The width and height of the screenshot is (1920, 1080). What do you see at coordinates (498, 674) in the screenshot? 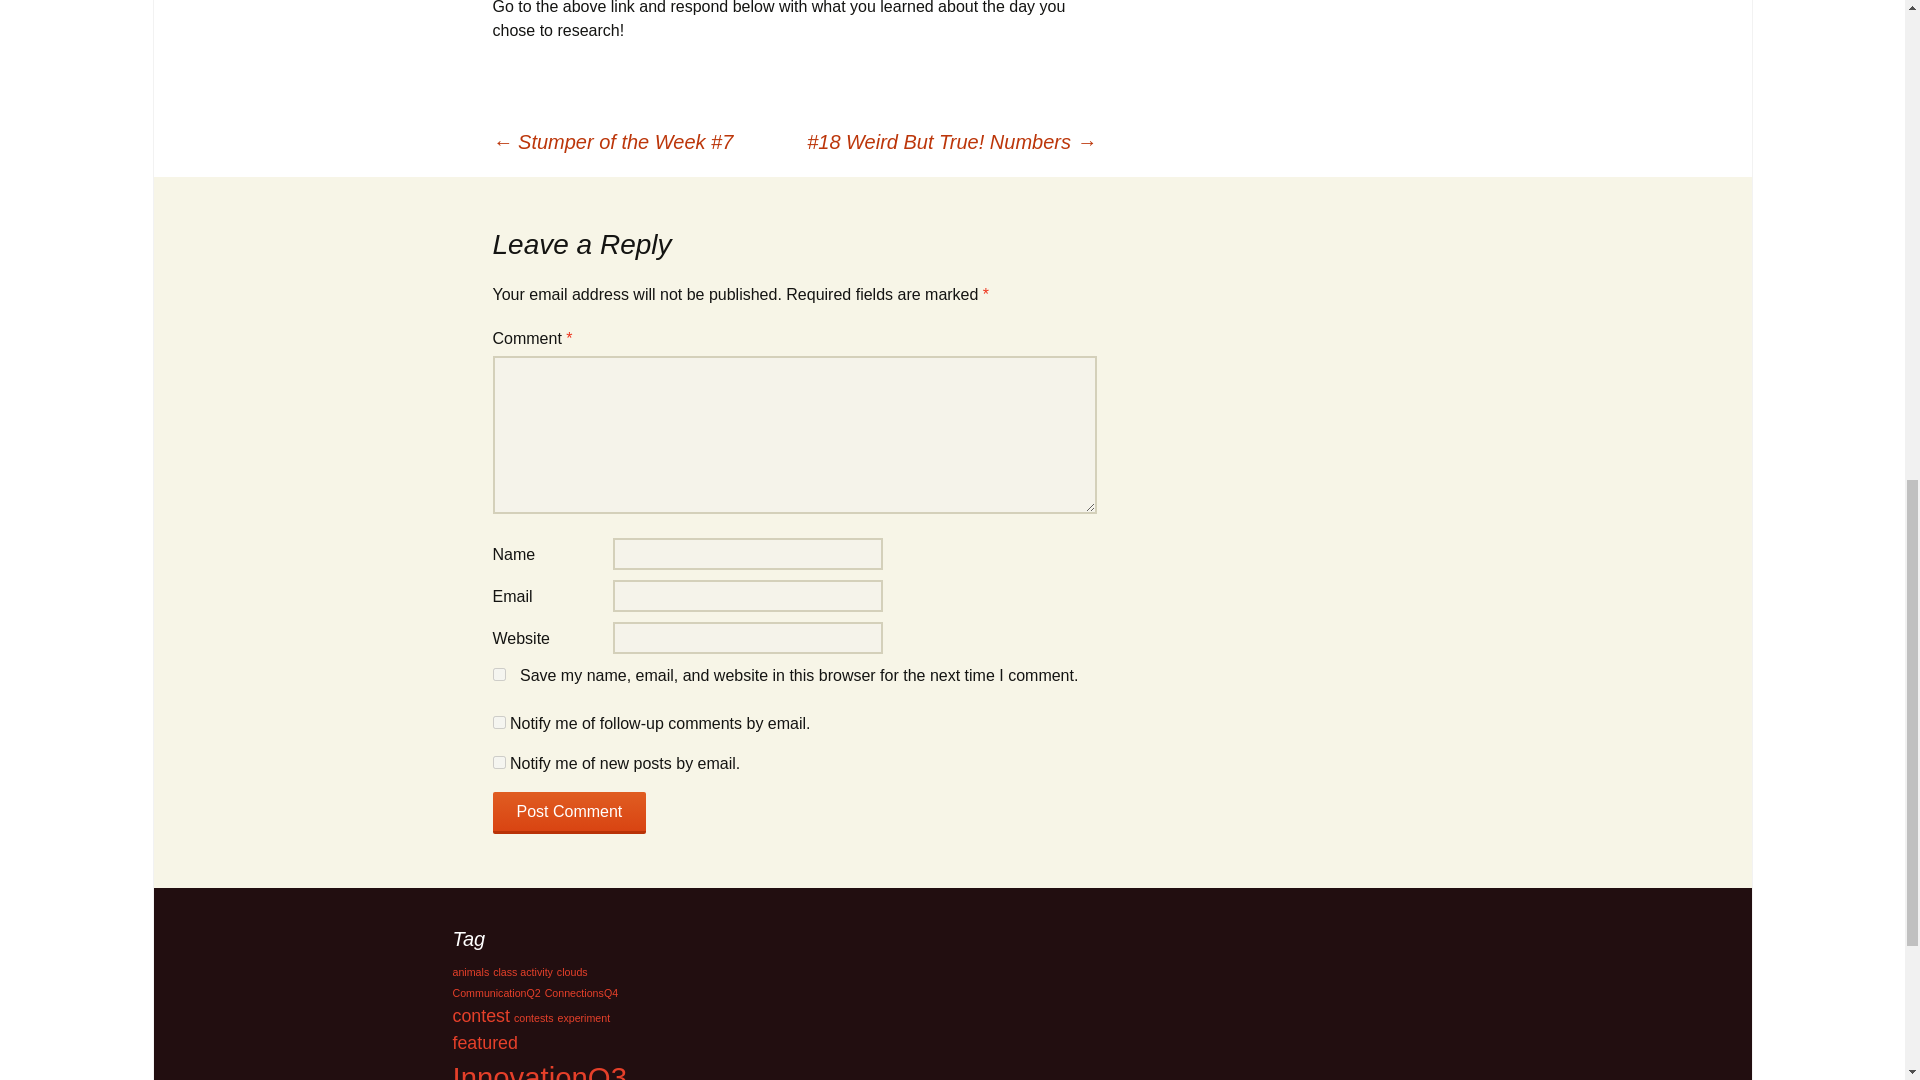
I see `yes` at bounding box center [498, 674].